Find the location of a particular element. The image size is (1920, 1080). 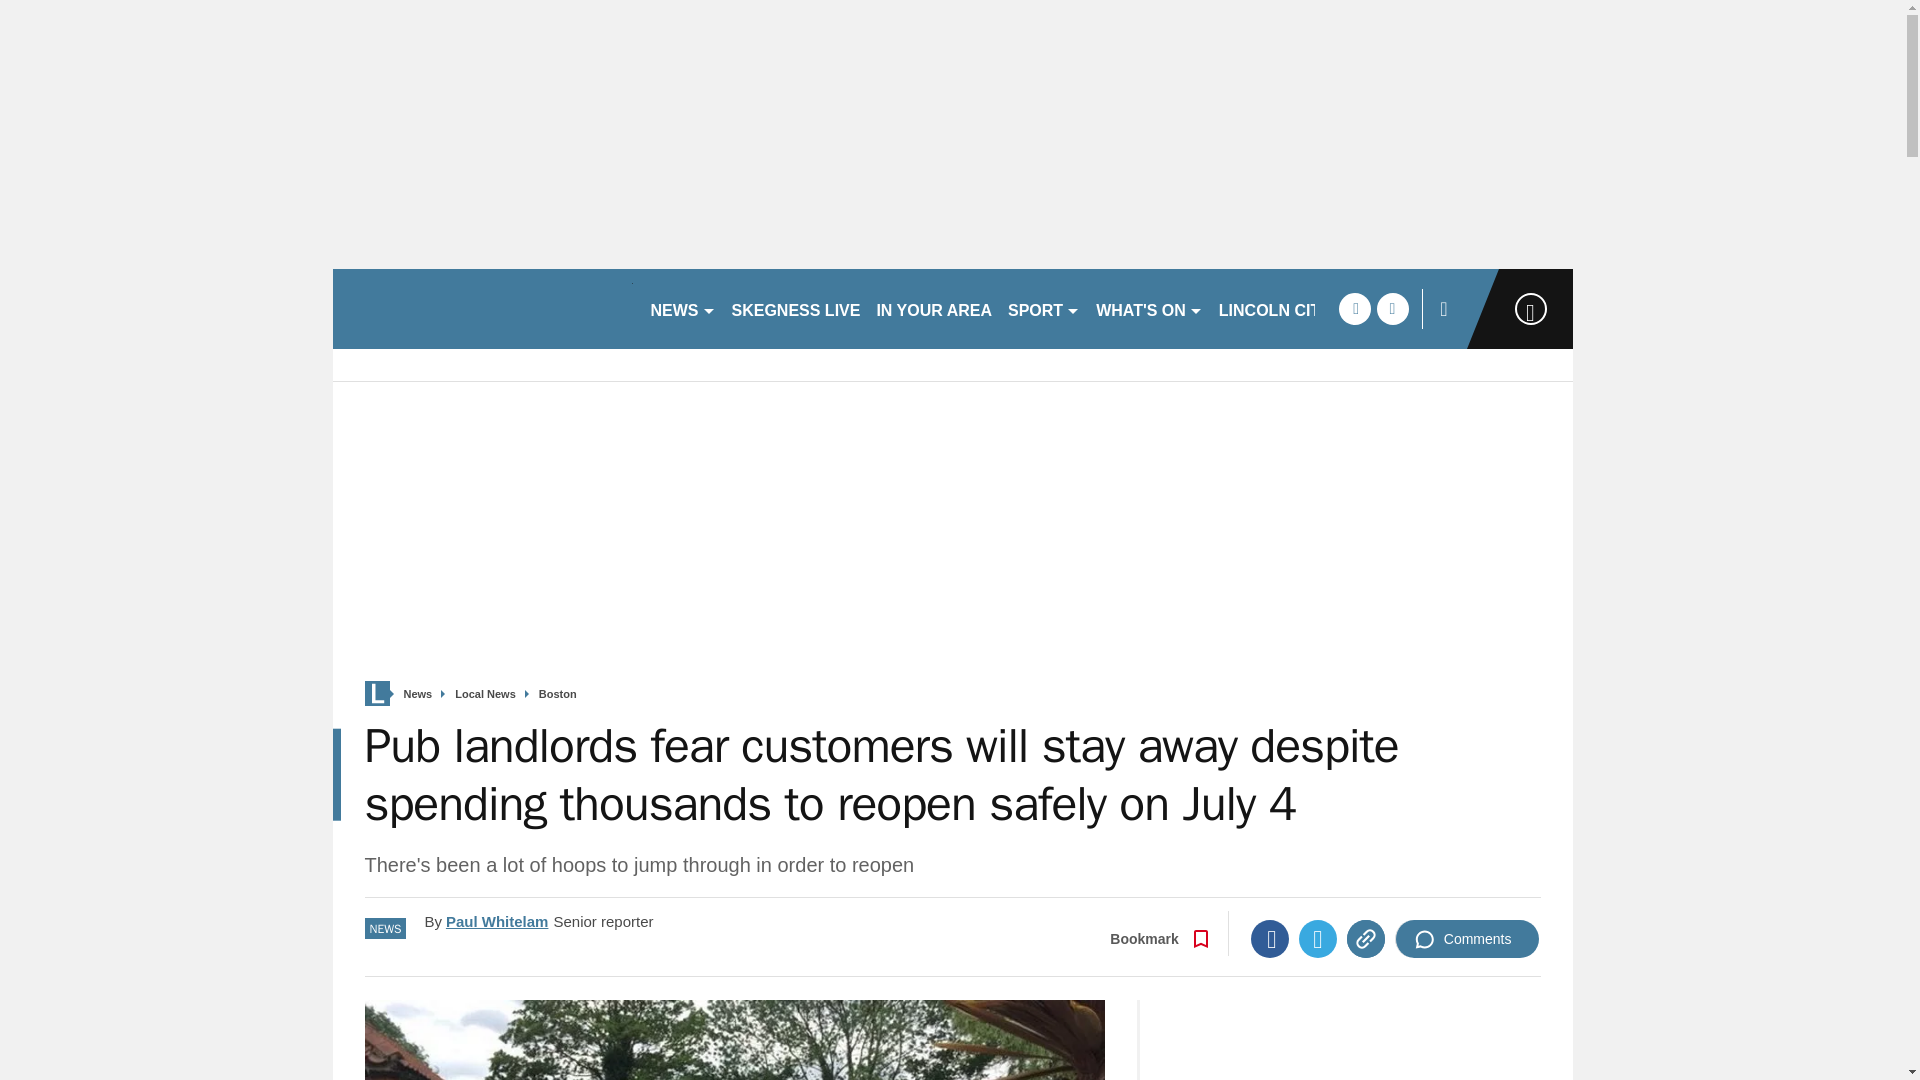

Comments is located at coordinates (1467, 938).